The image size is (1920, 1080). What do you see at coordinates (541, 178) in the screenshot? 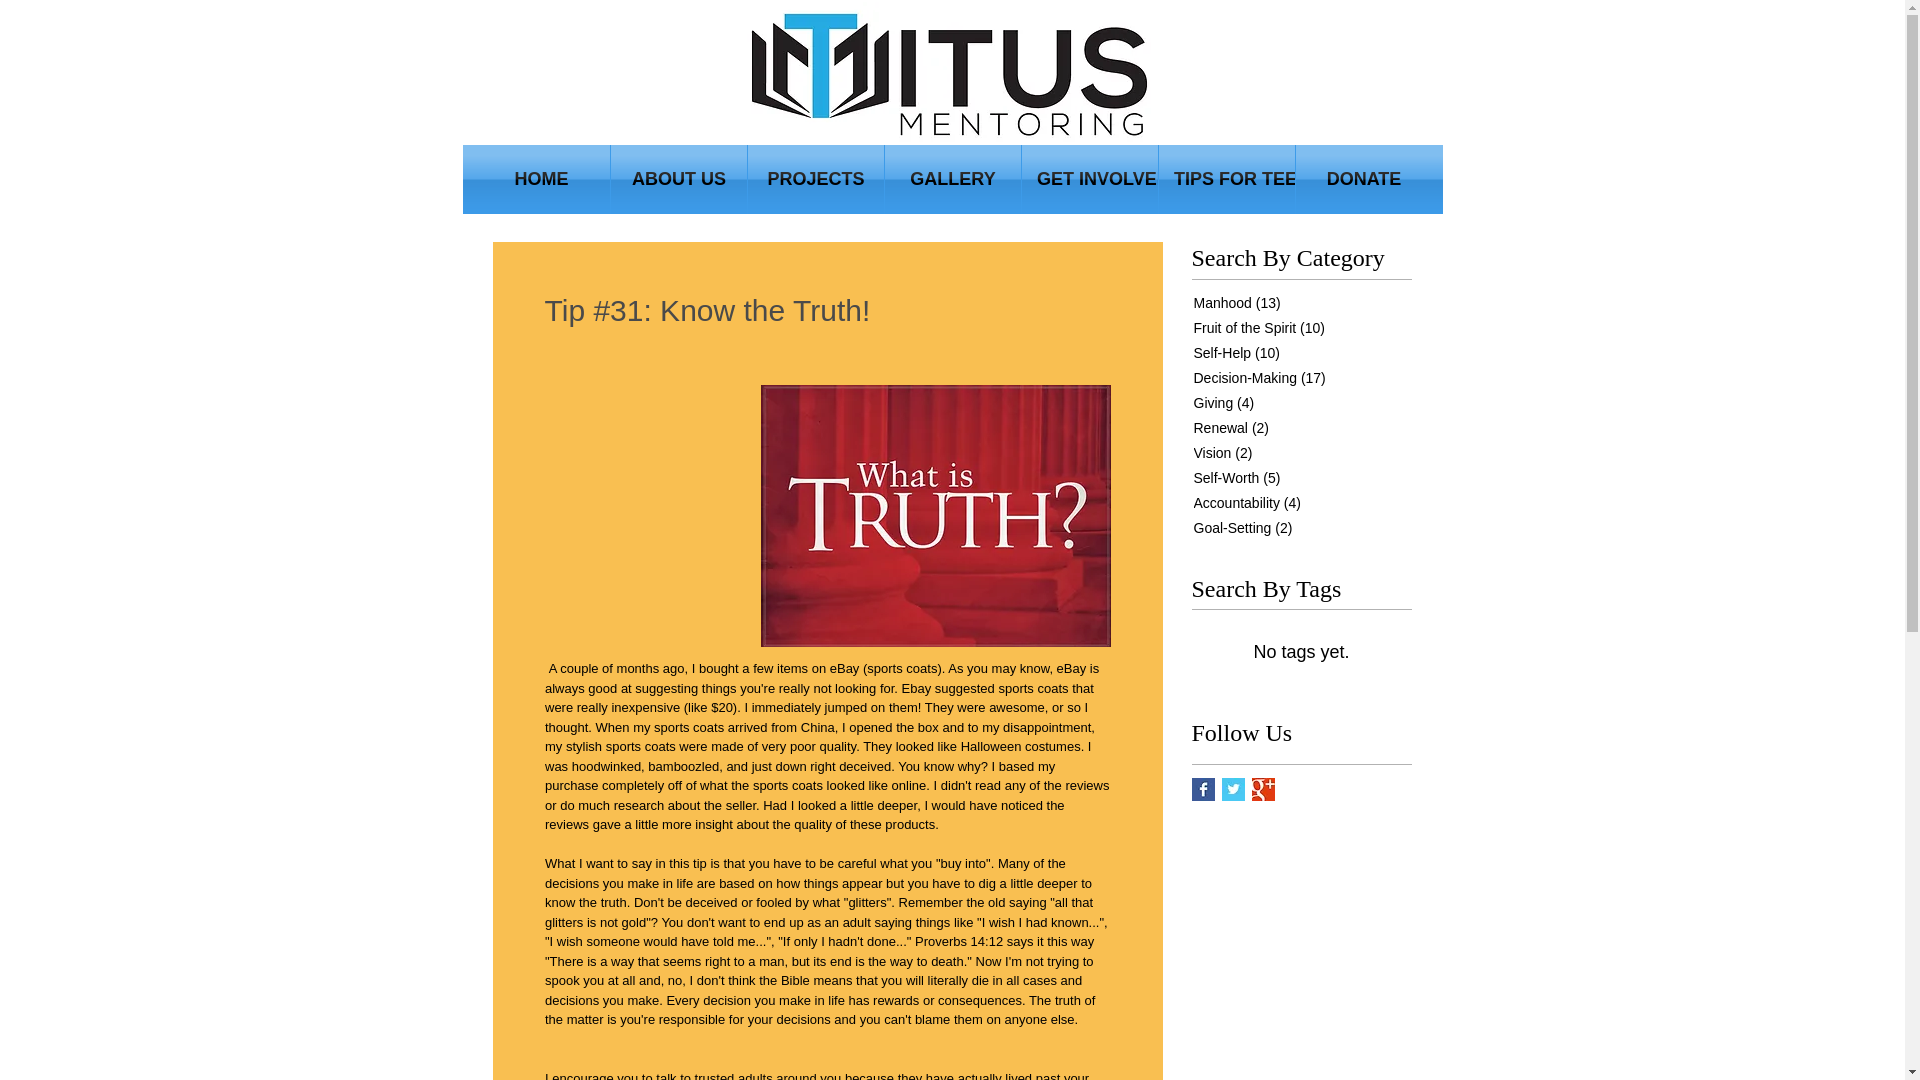
I see `HOME` at bounding box center [541, 178].